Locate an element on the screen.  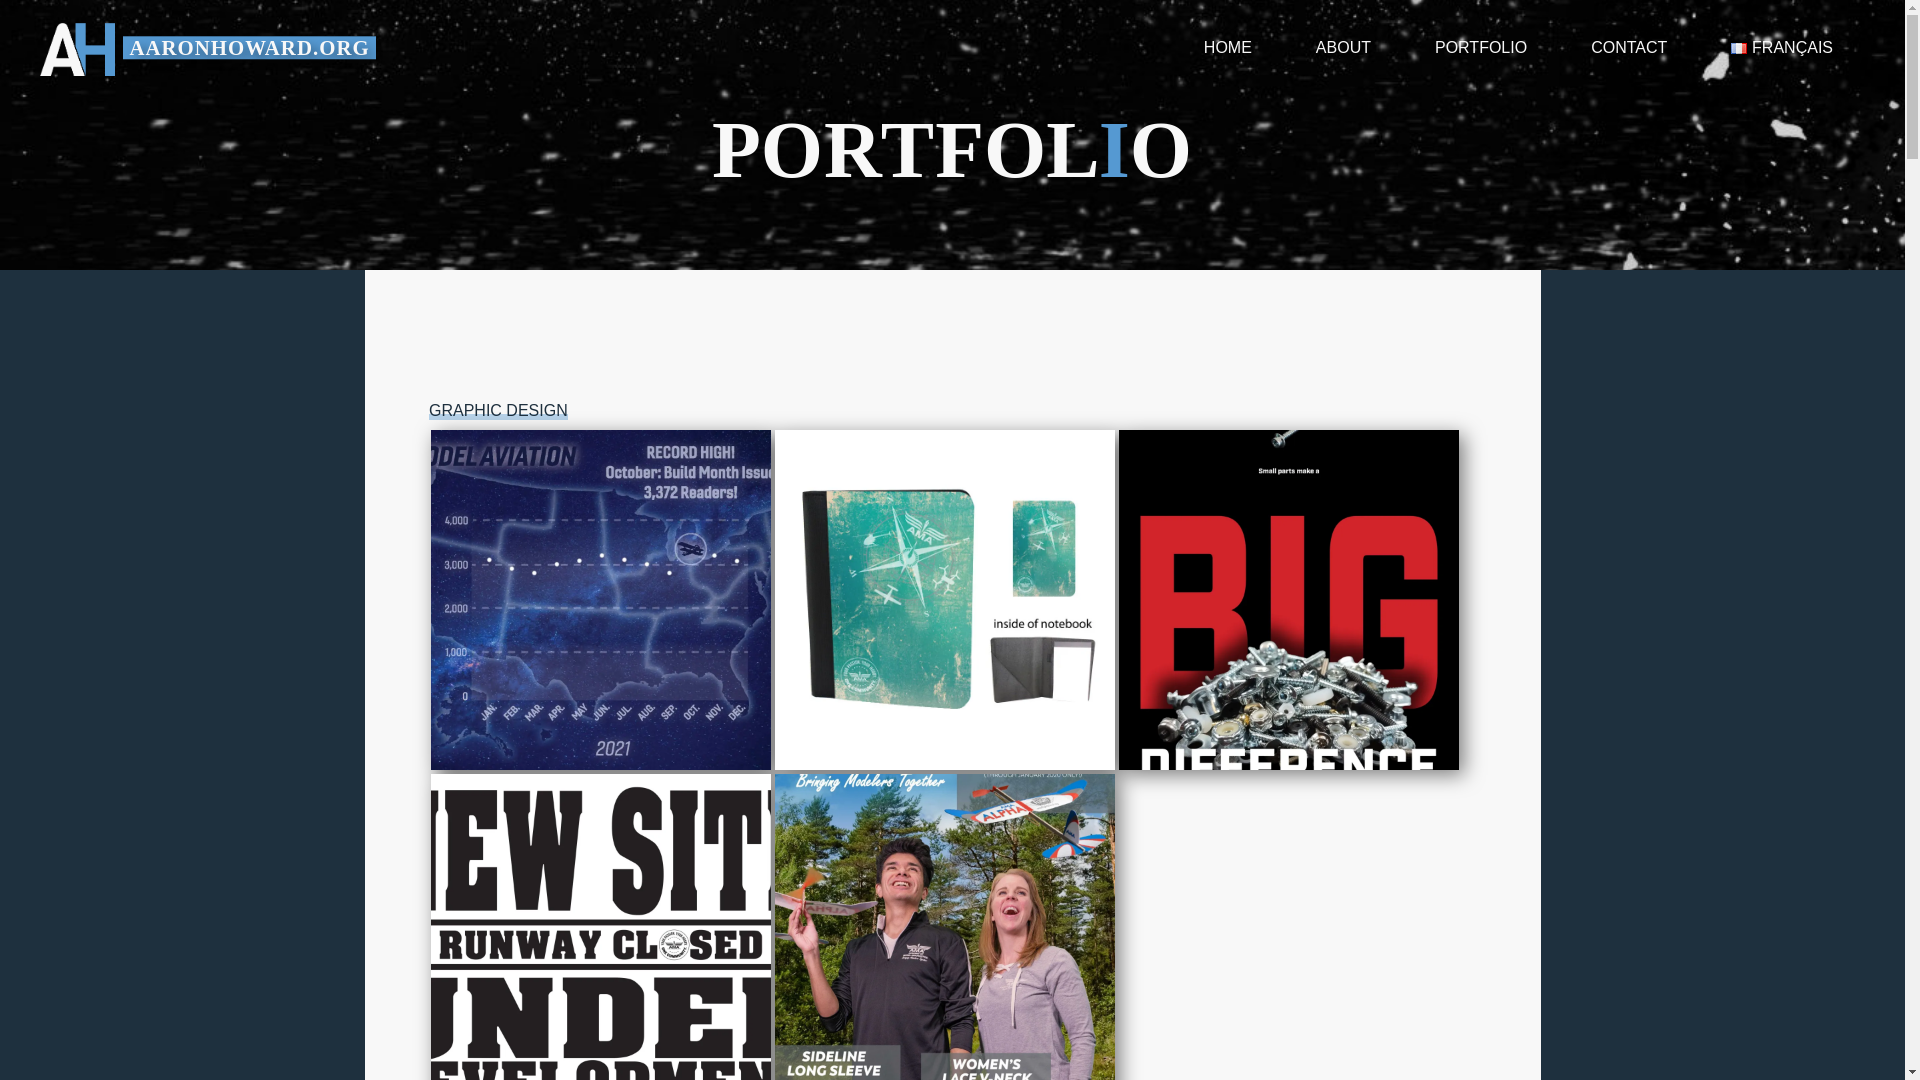
Graphic Designer is located at coordinates (248, 47).